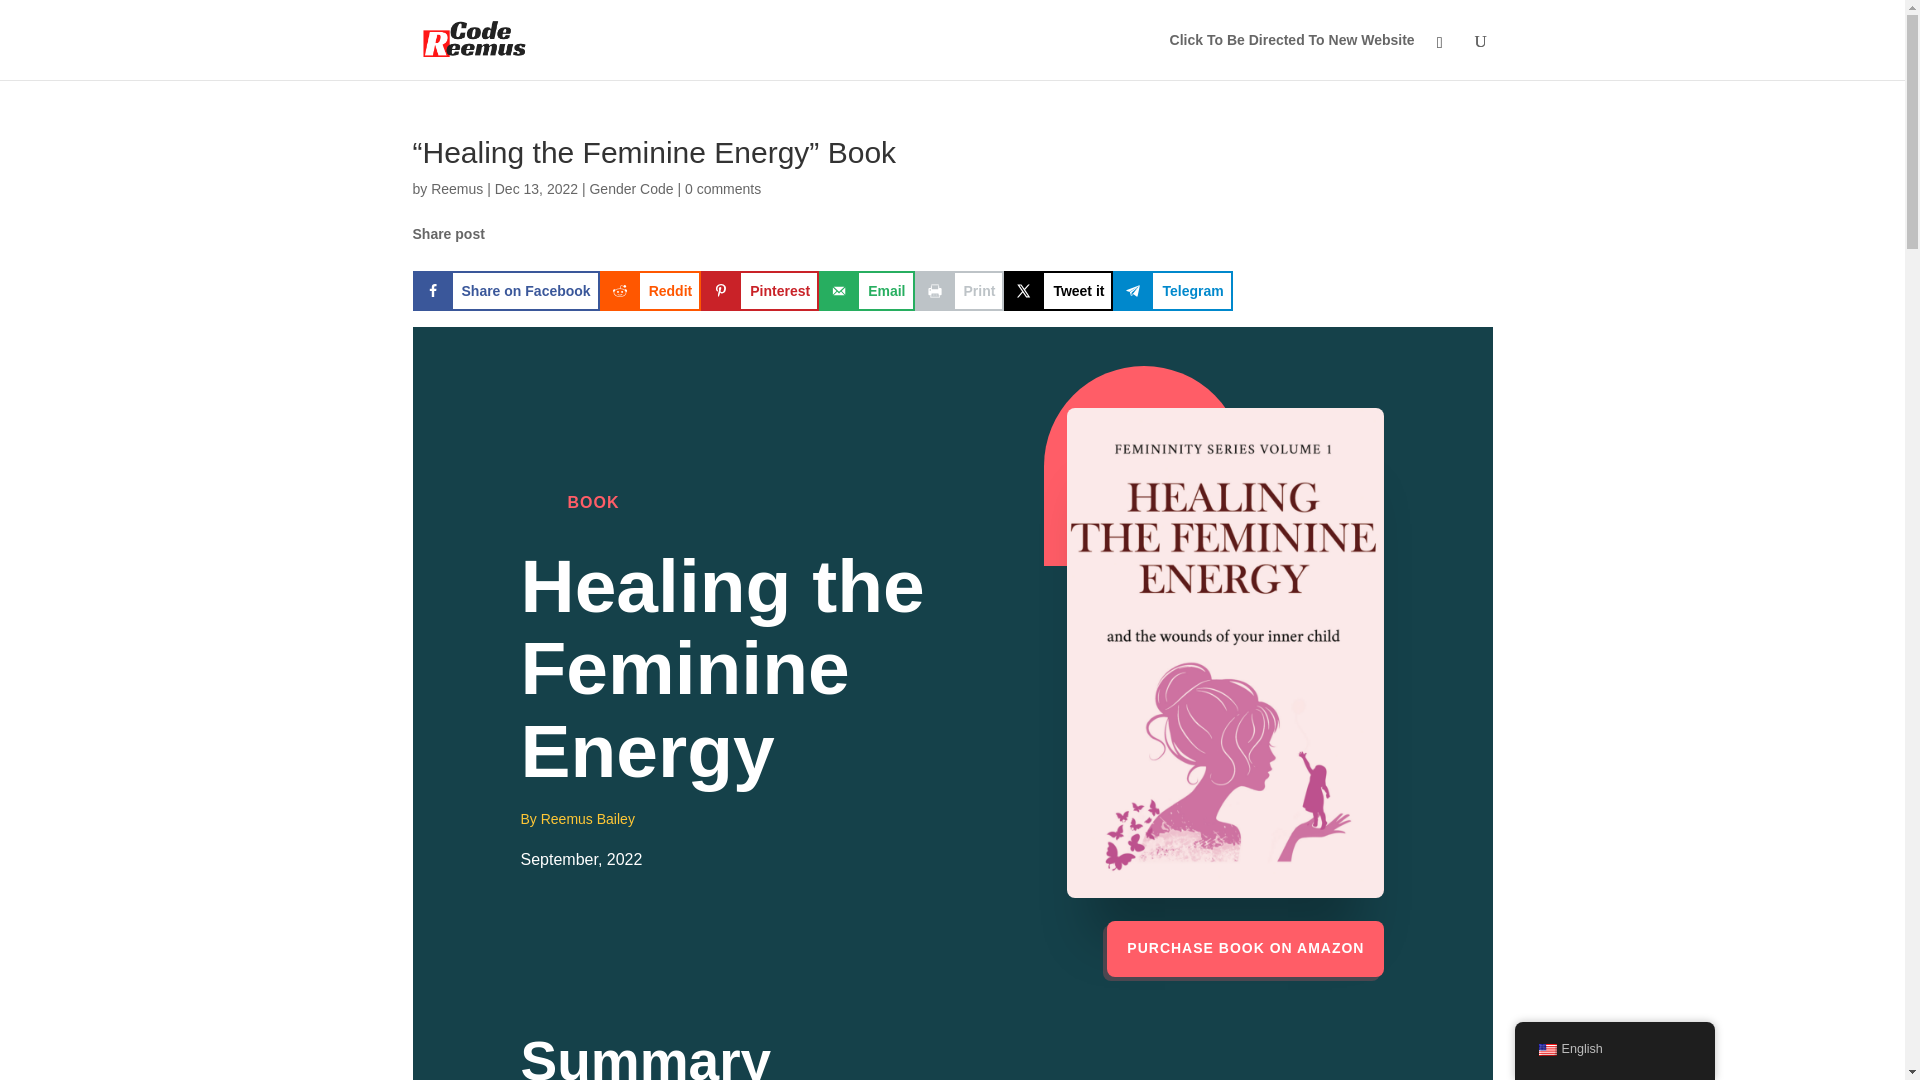 The height and width of the screenshot is (1080, 1920). Describe the element at coordinates (1058, 291) in the screenshot. I see `Tweet it` at that location.